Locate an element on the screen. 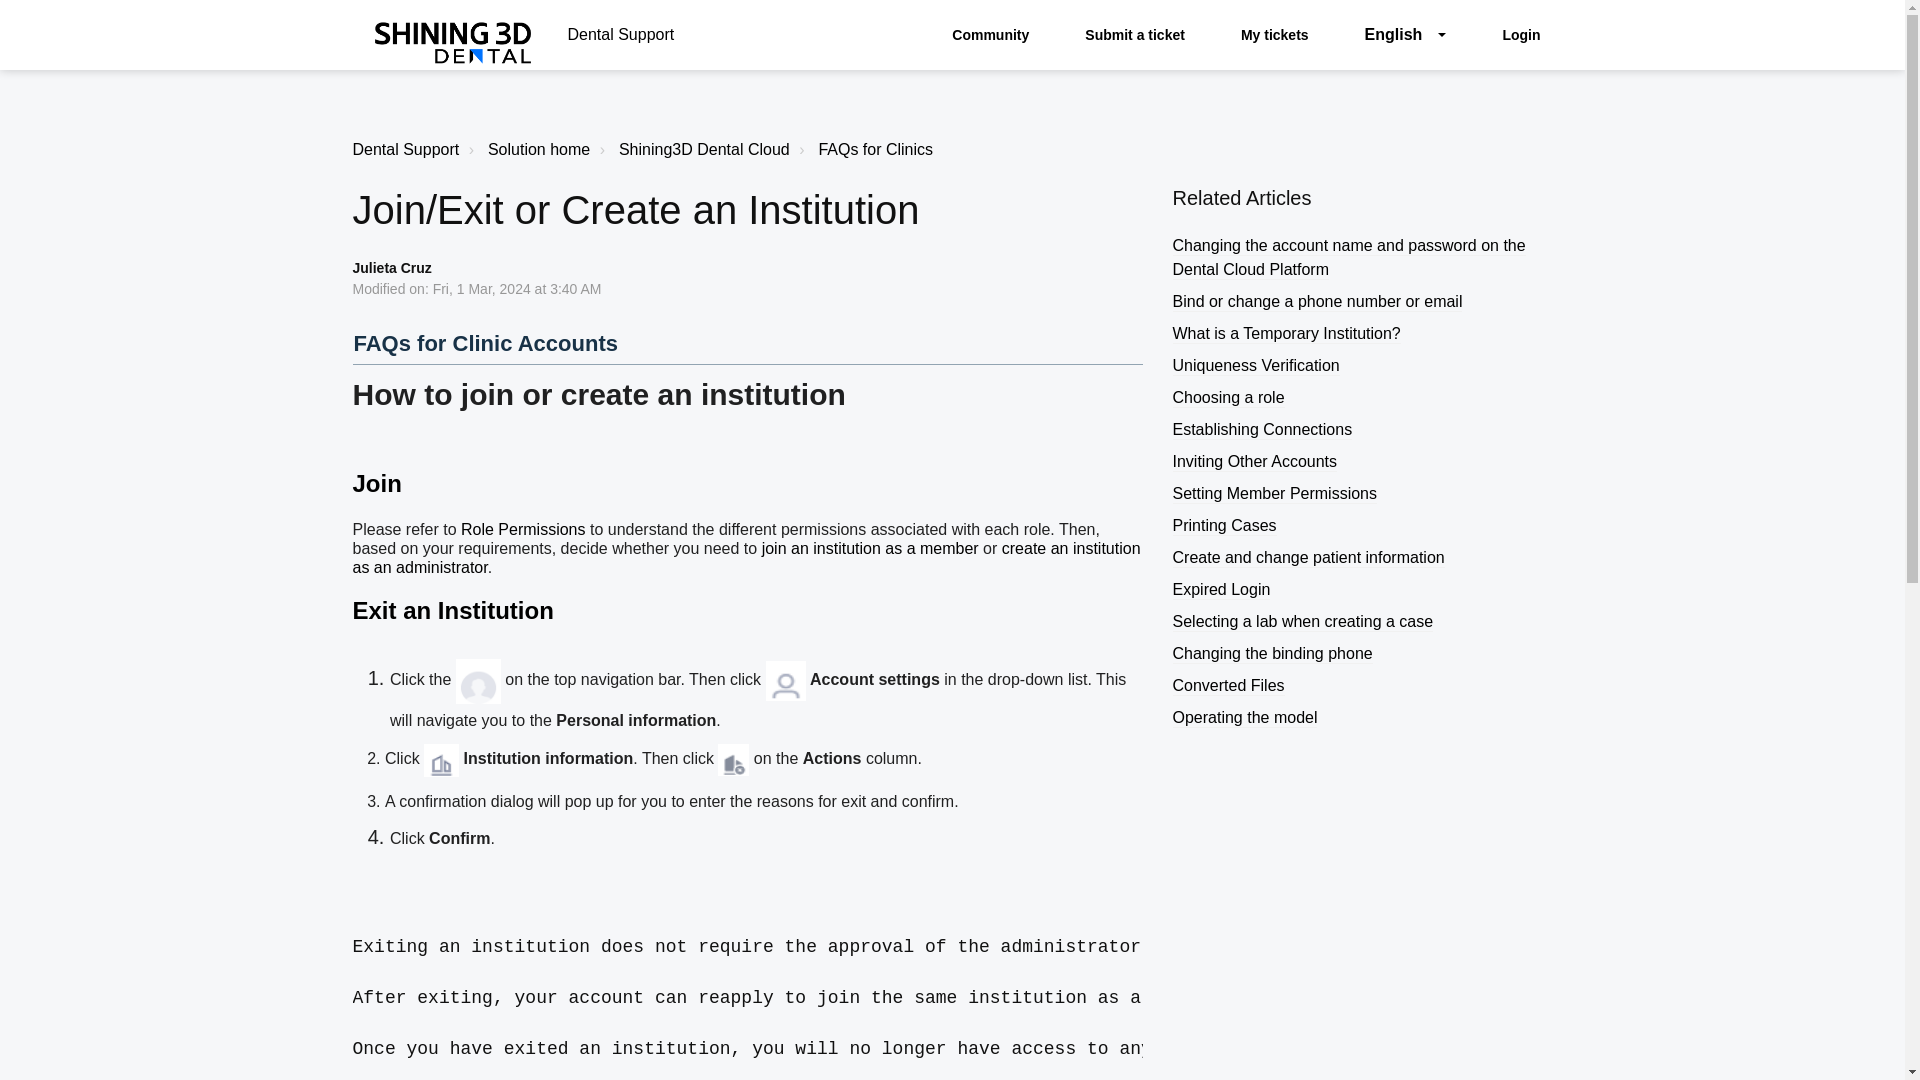 This screenshot has width=1920, height=1080. FAQs for Clinics is located at coordinates (864, 150).